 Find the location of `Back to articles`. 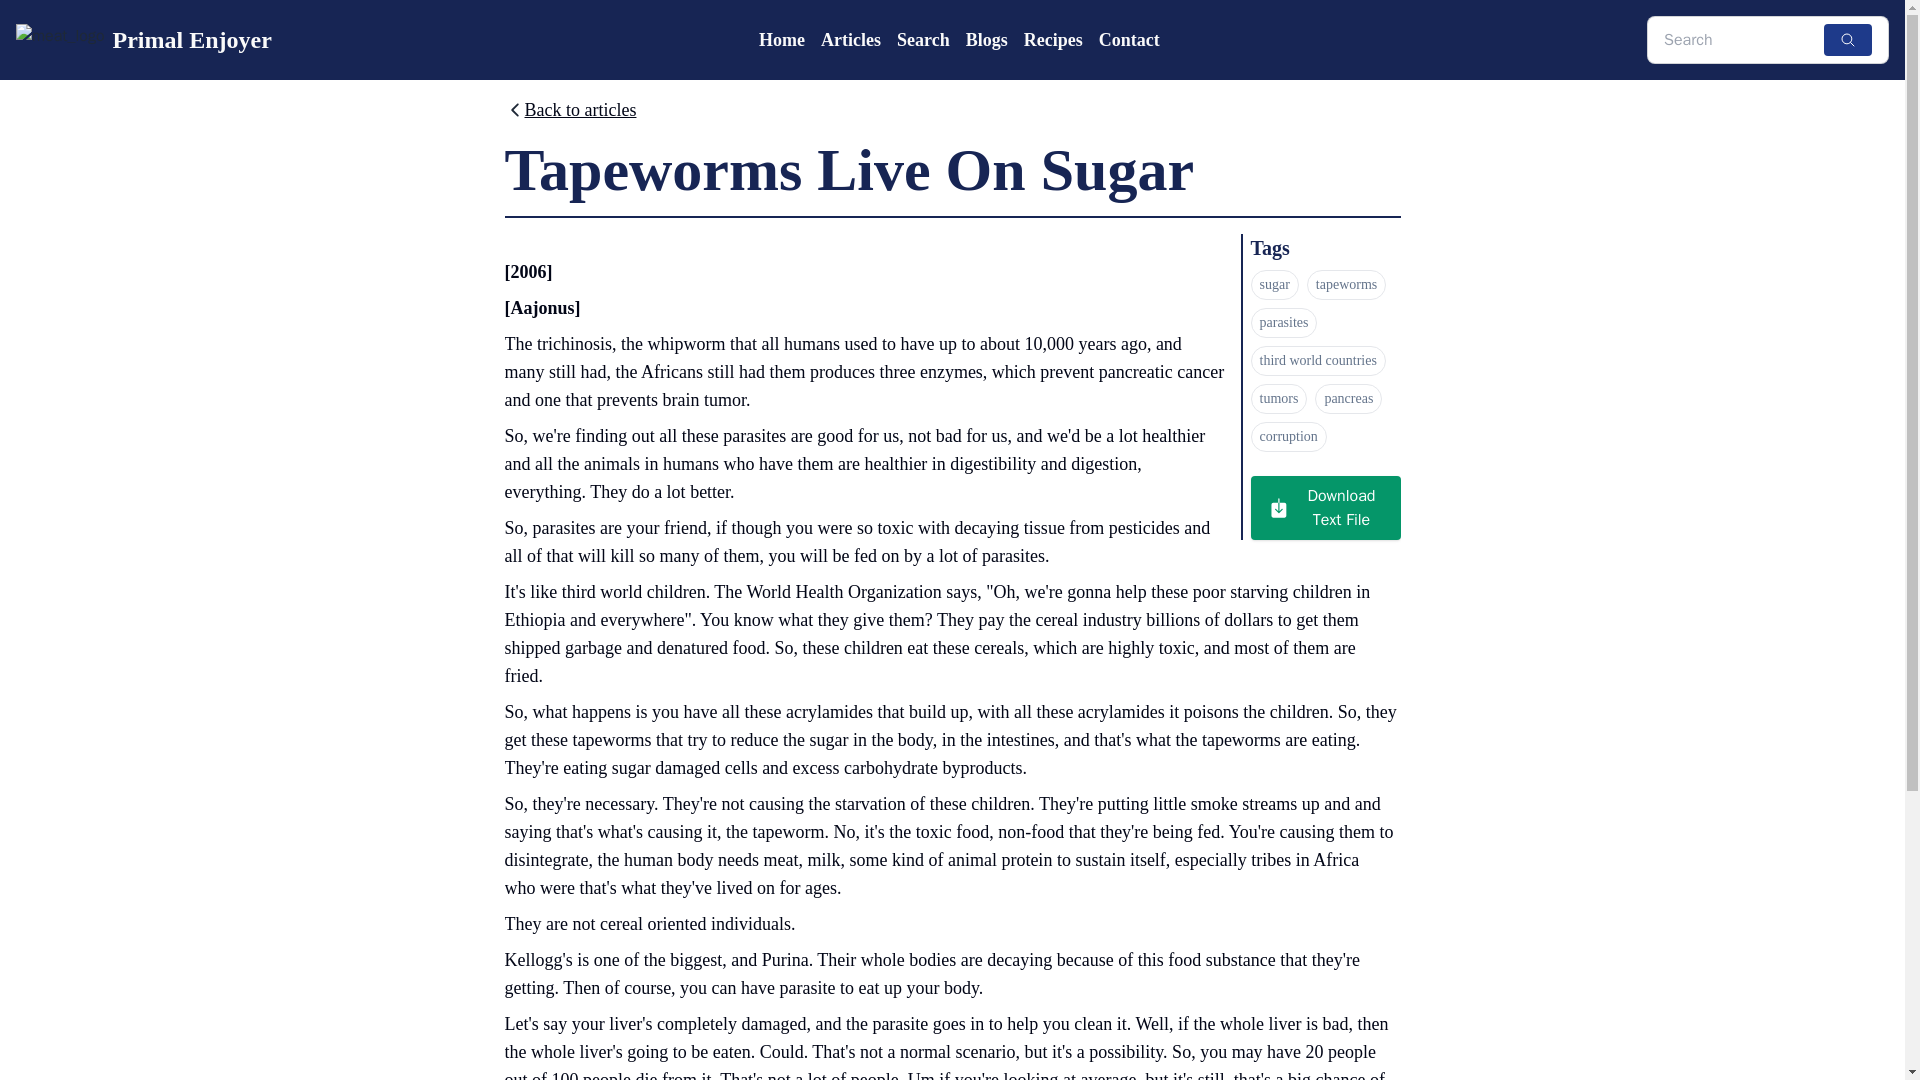

Back to articles is located at coordinates (569, 114).